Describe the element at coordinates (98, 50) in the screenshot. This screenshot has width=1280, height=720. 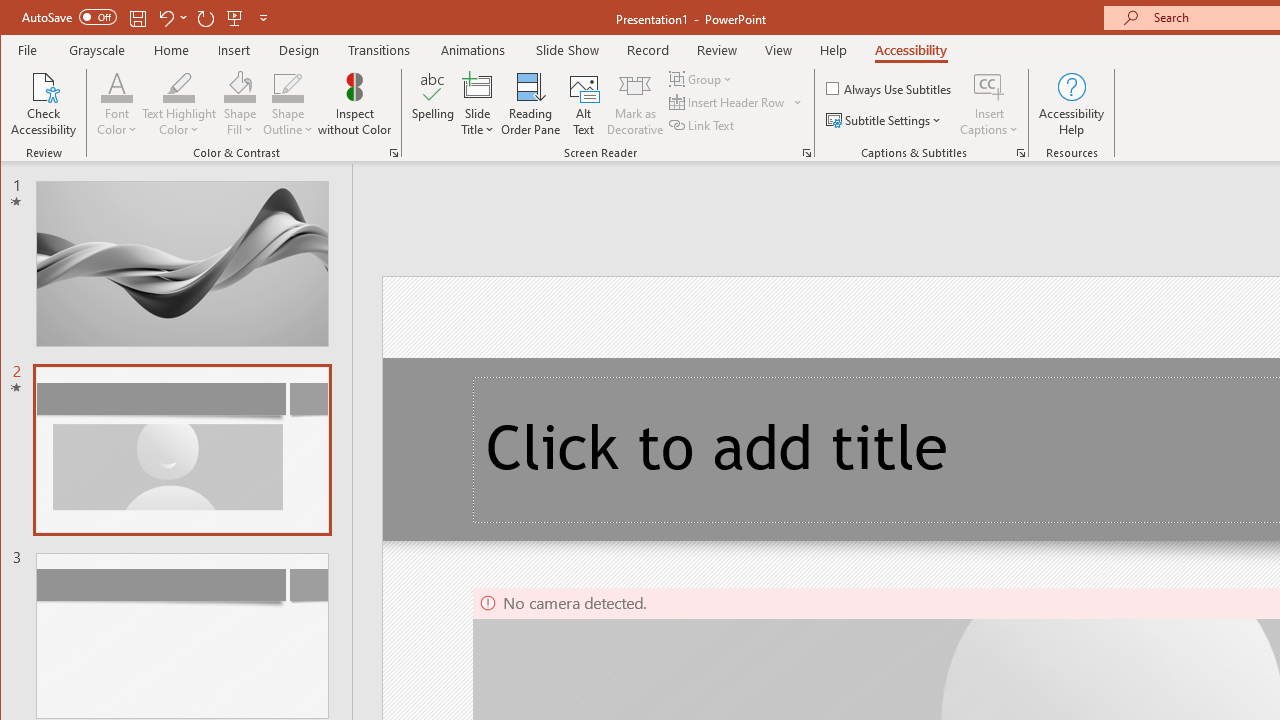
I see `Grayscale` at that location.